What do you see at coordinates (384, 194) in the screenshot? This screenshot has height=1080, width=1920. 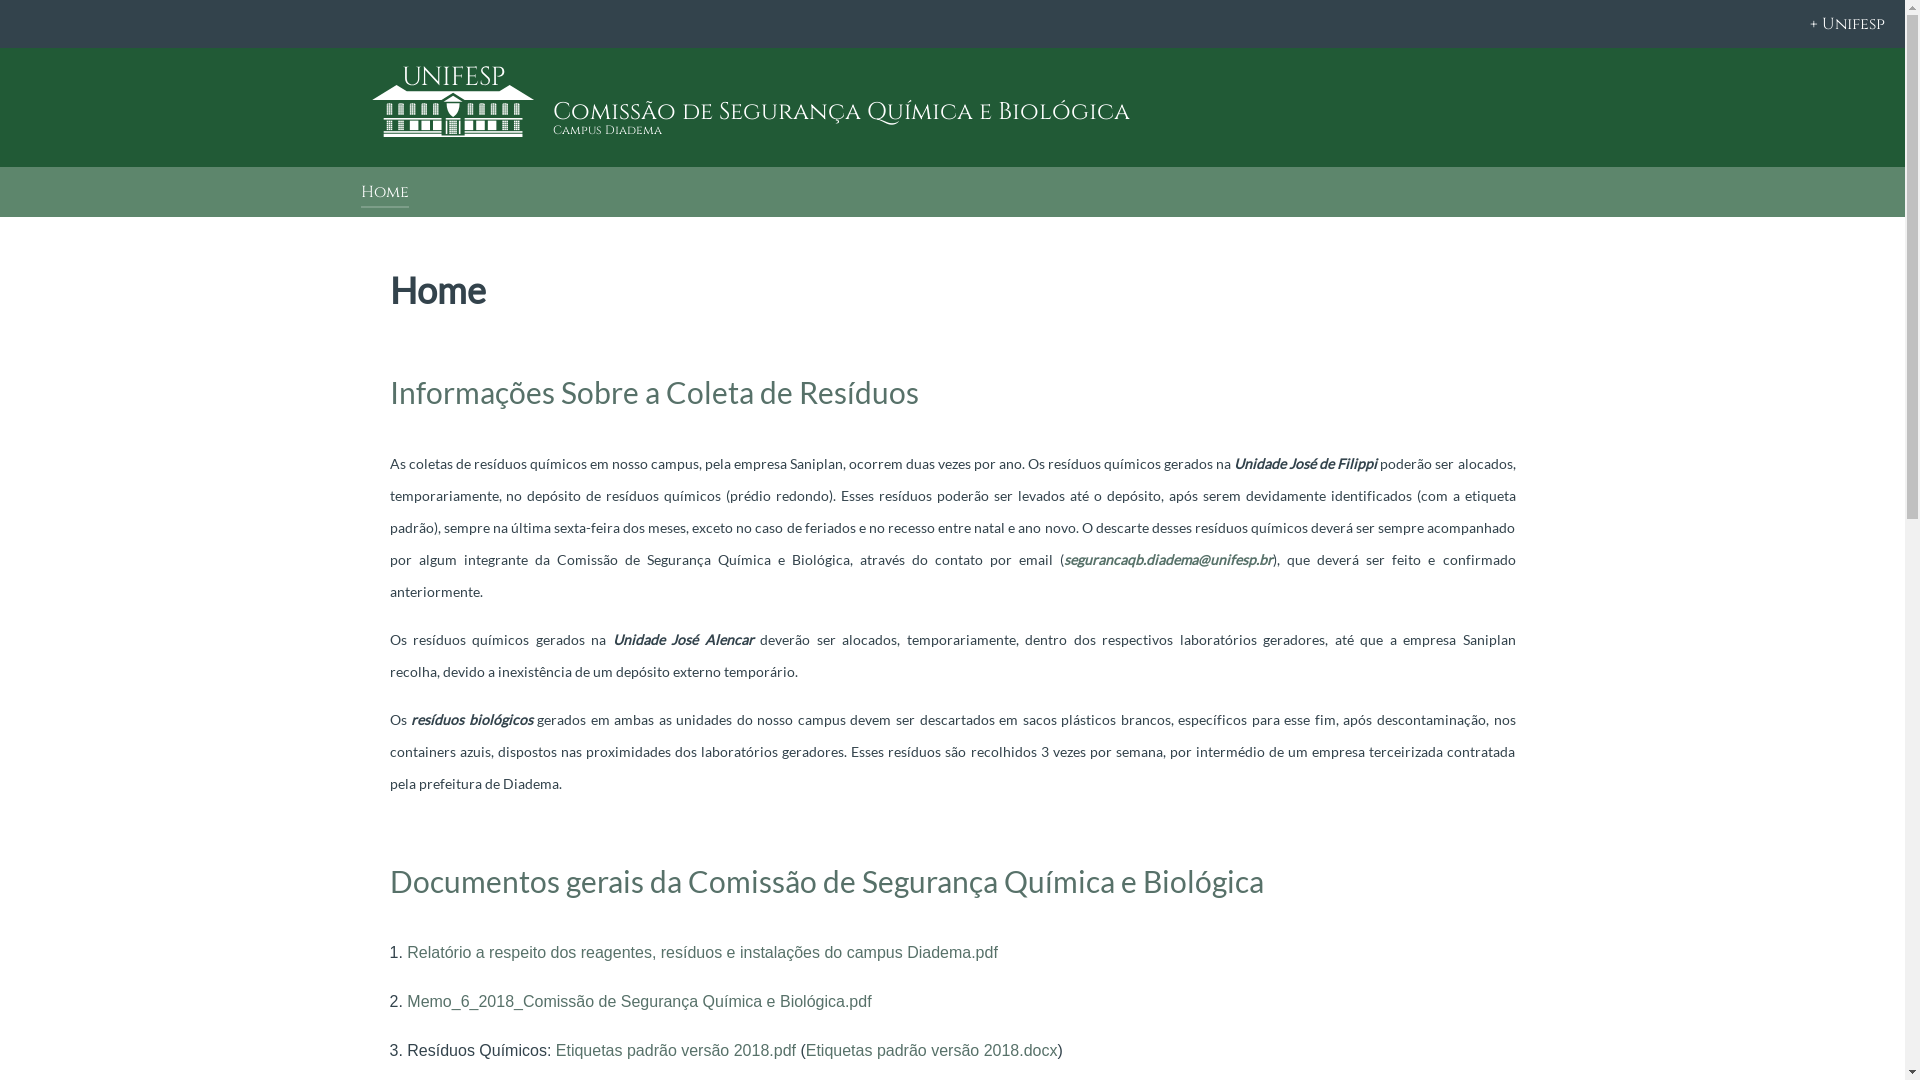 I see `Home` at bounding box center [384, 194].